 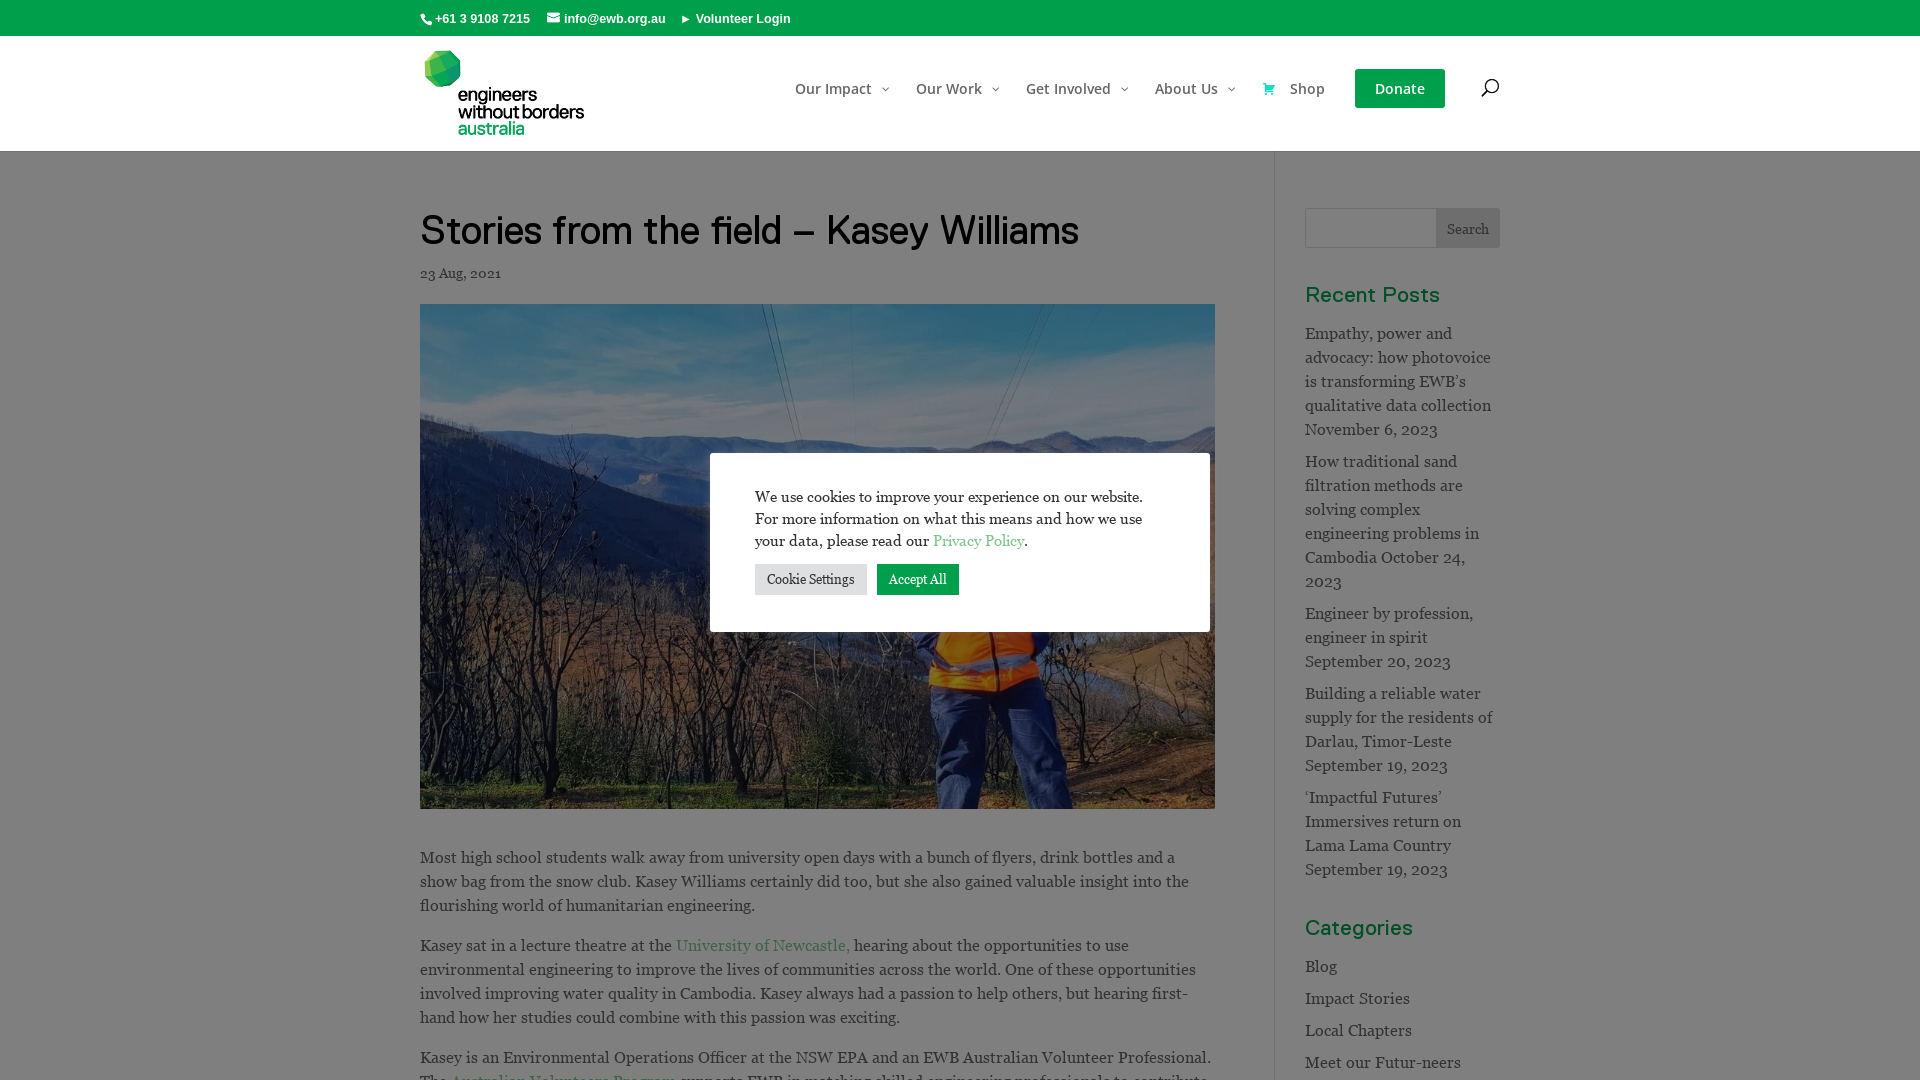 I want to click on Meet our Futur-neers, so click(x=1383, y=1062).